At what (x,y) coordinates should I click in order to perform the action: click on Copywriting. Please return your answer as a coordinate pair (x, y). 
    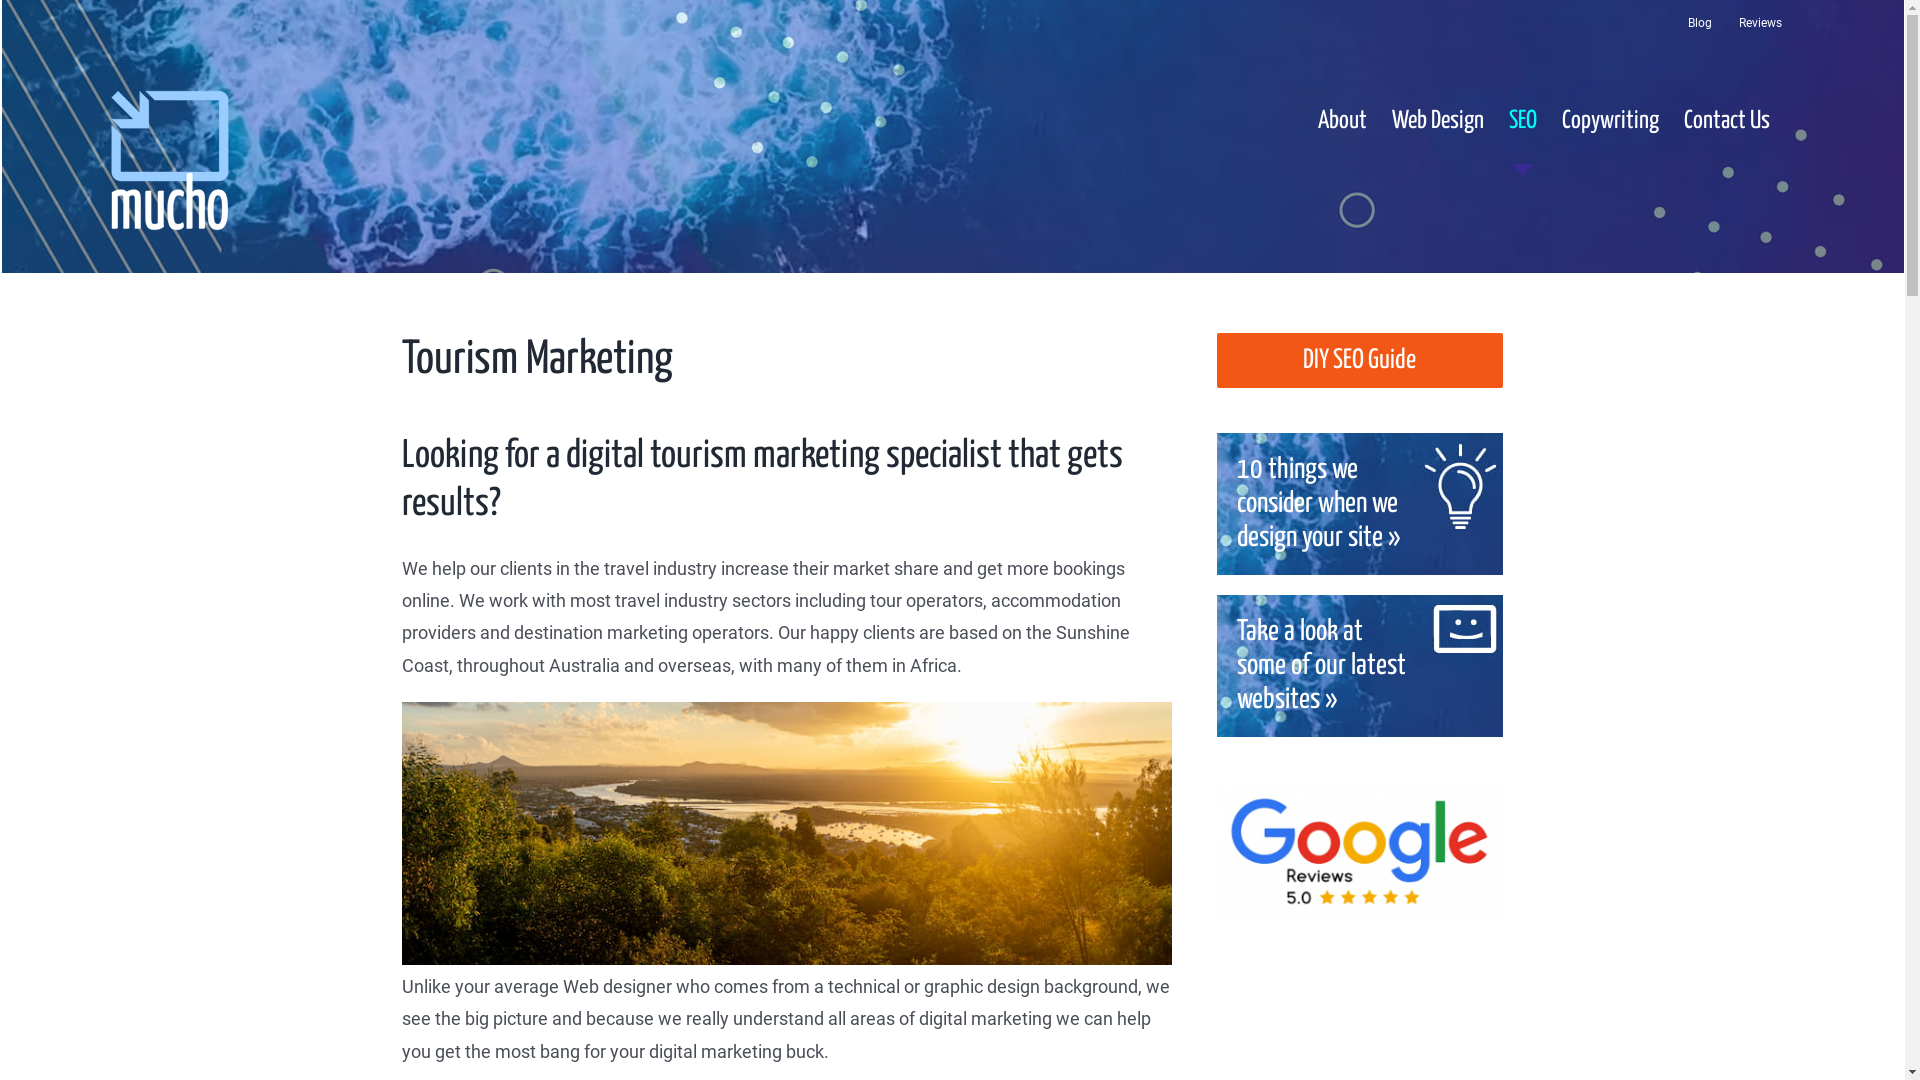
    Looking at the image, I should click on (1610, 121).